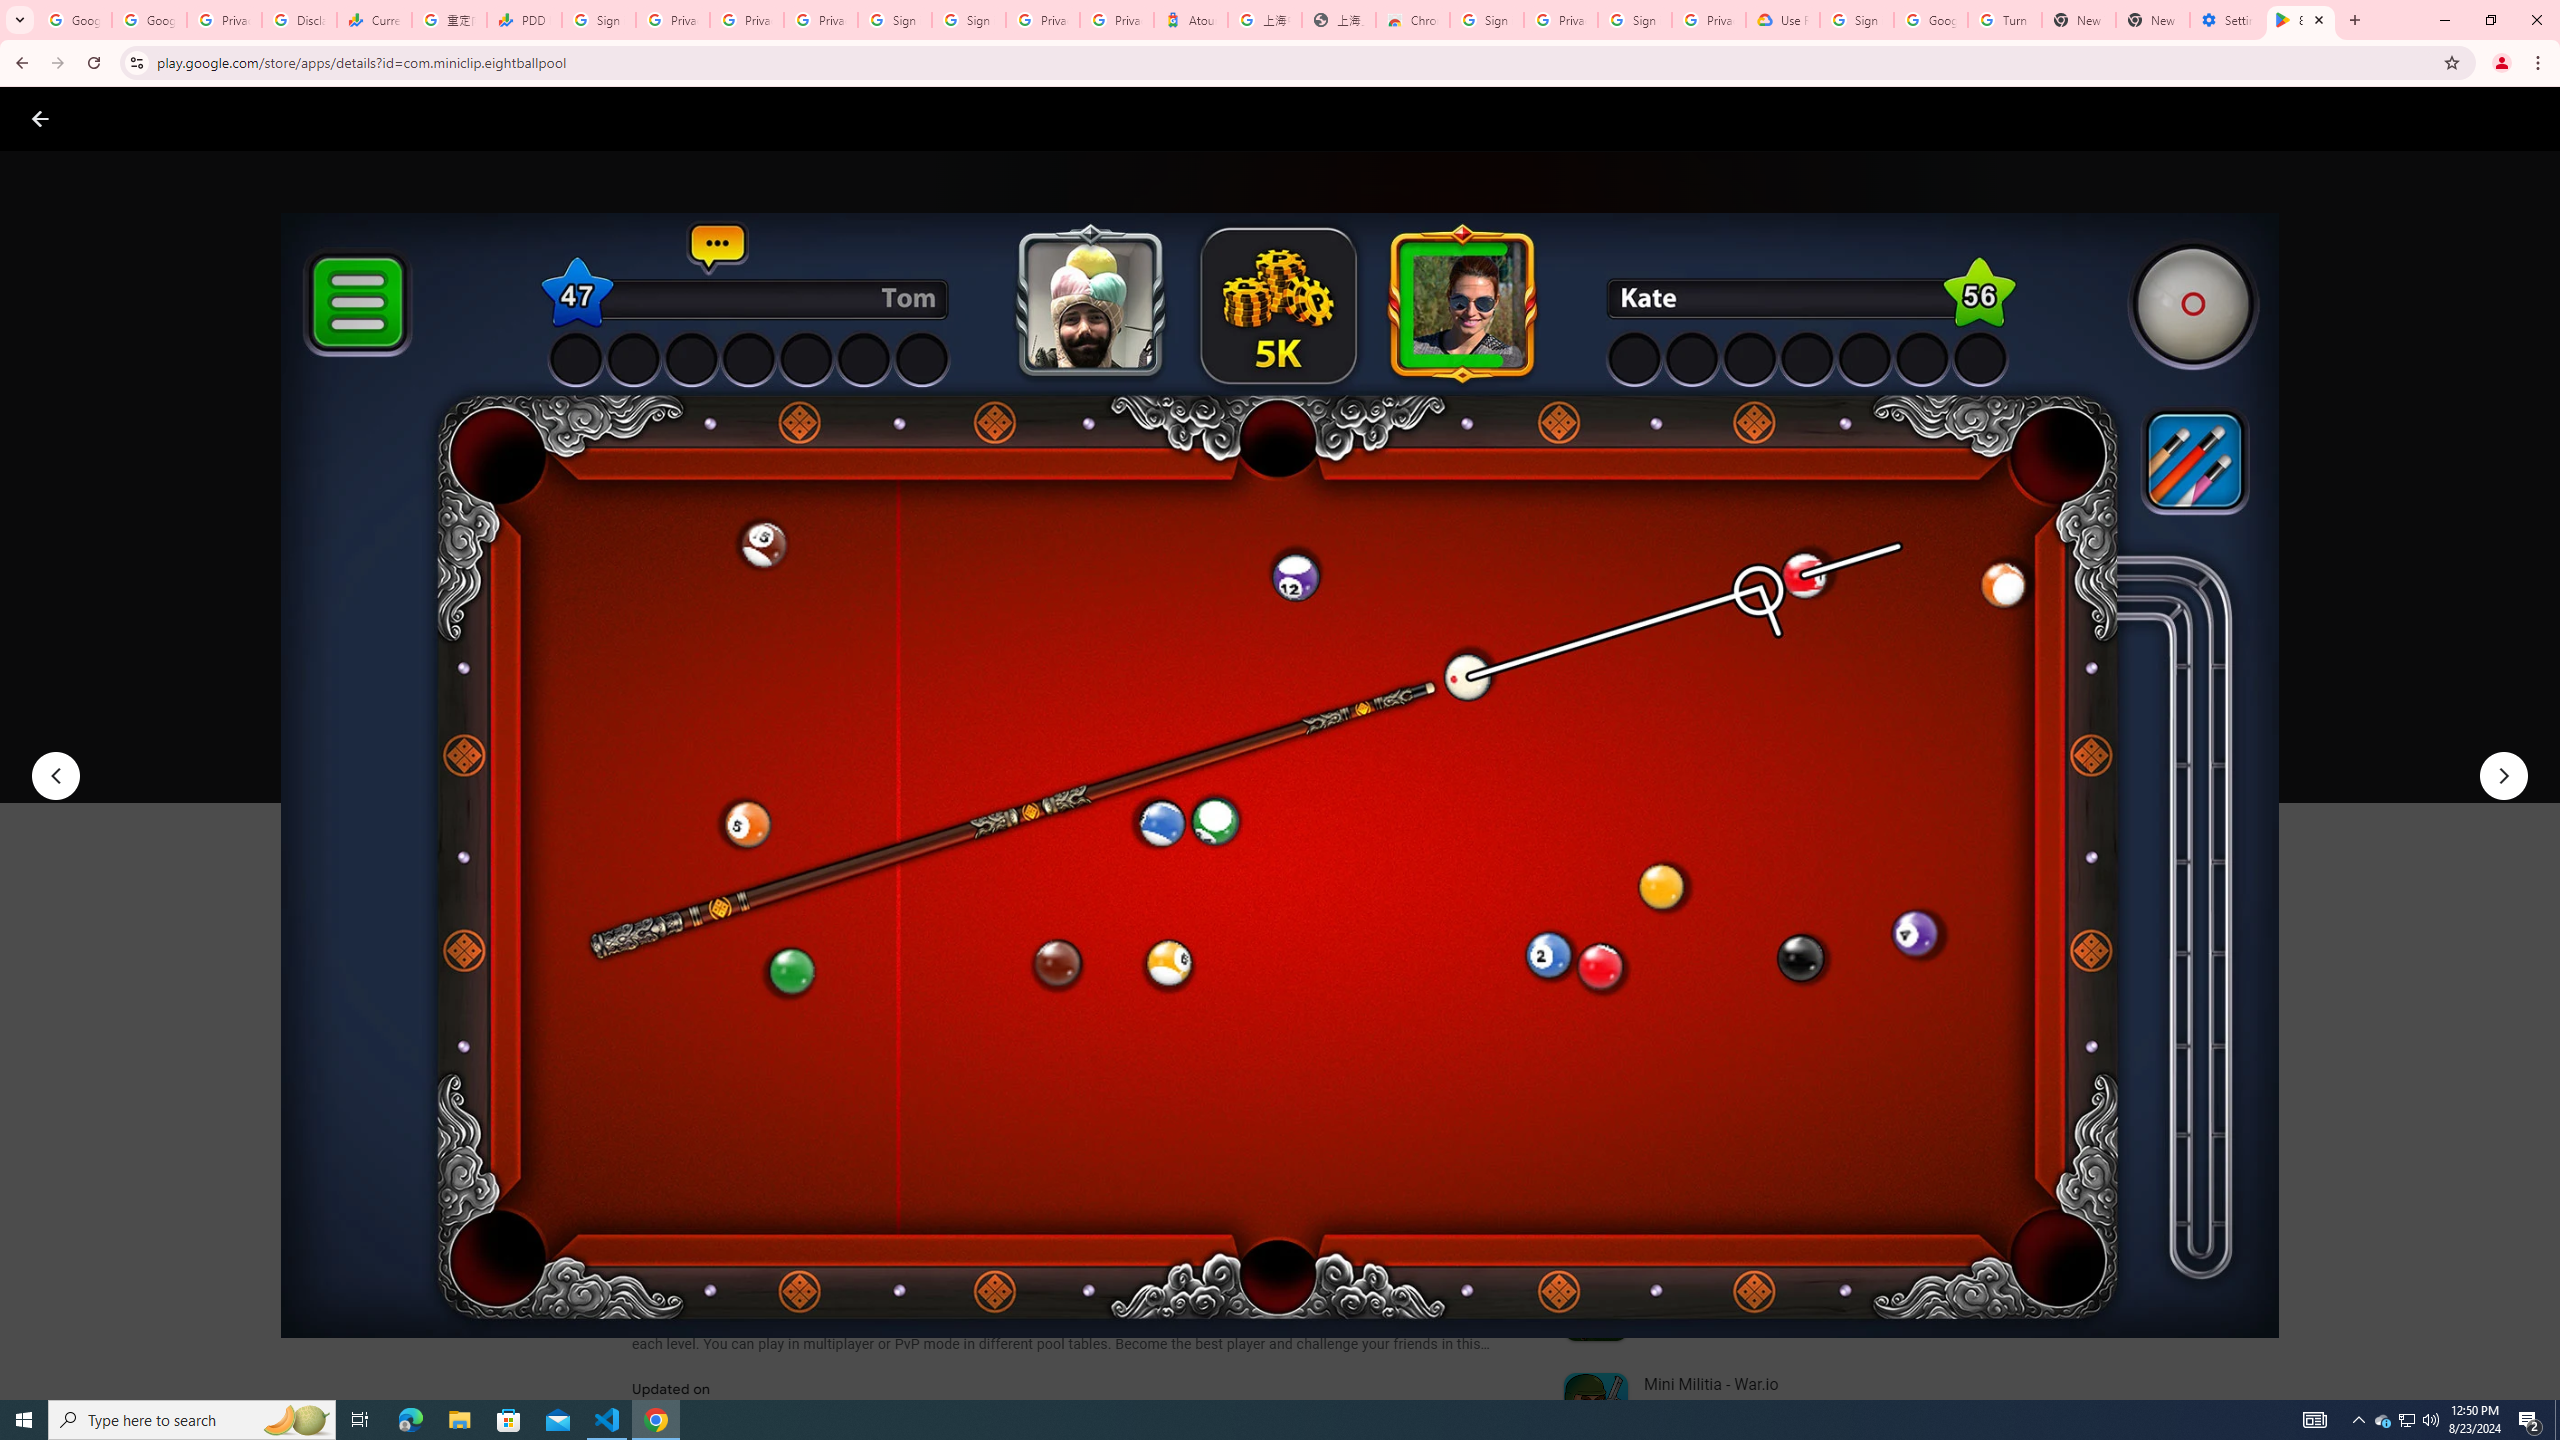 This screenshot has height=1440, width=2560. What do you see at coordinates (821, 20) in the screenshot?
I see `Privacy Checkup` at bounding box center [821, 20].